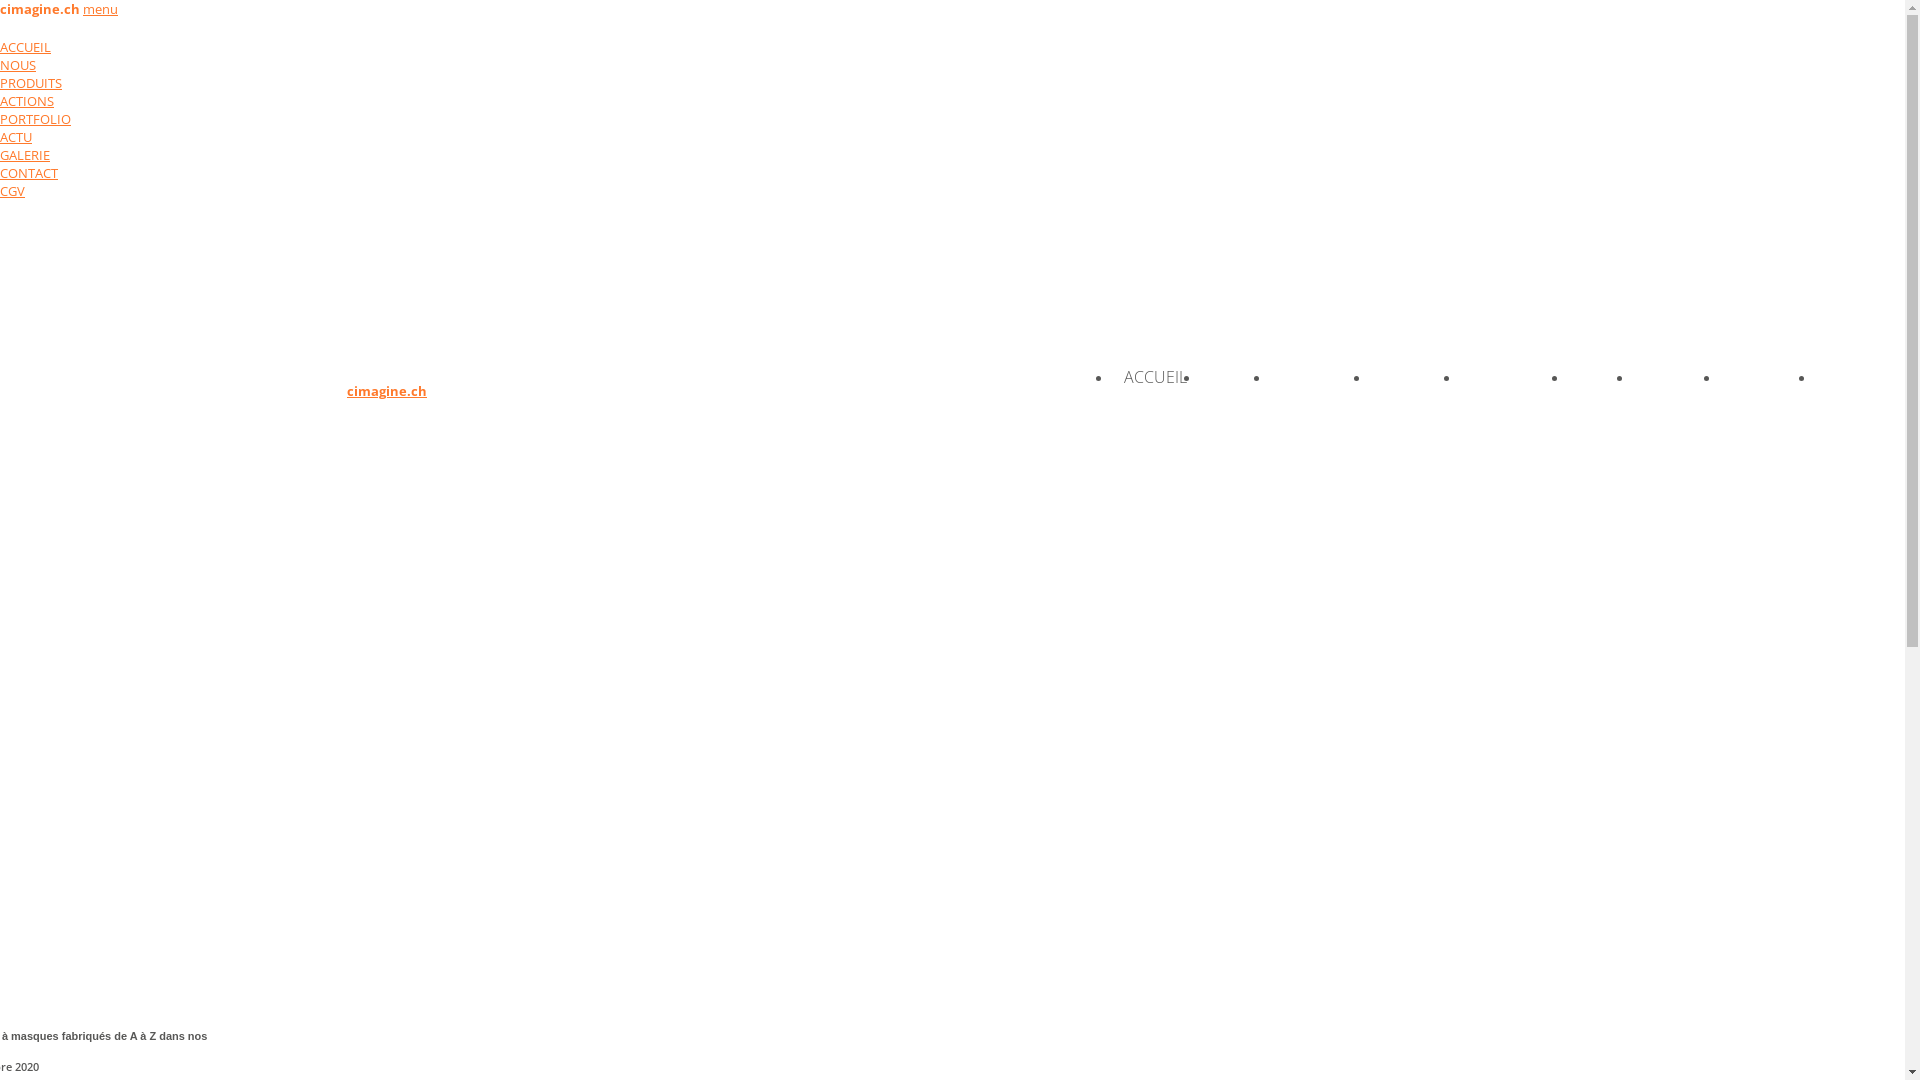  What do you see at coordinates (1676, 378) in the screenshot?
I see `GALERIE` at bounding box center [1676, 378].